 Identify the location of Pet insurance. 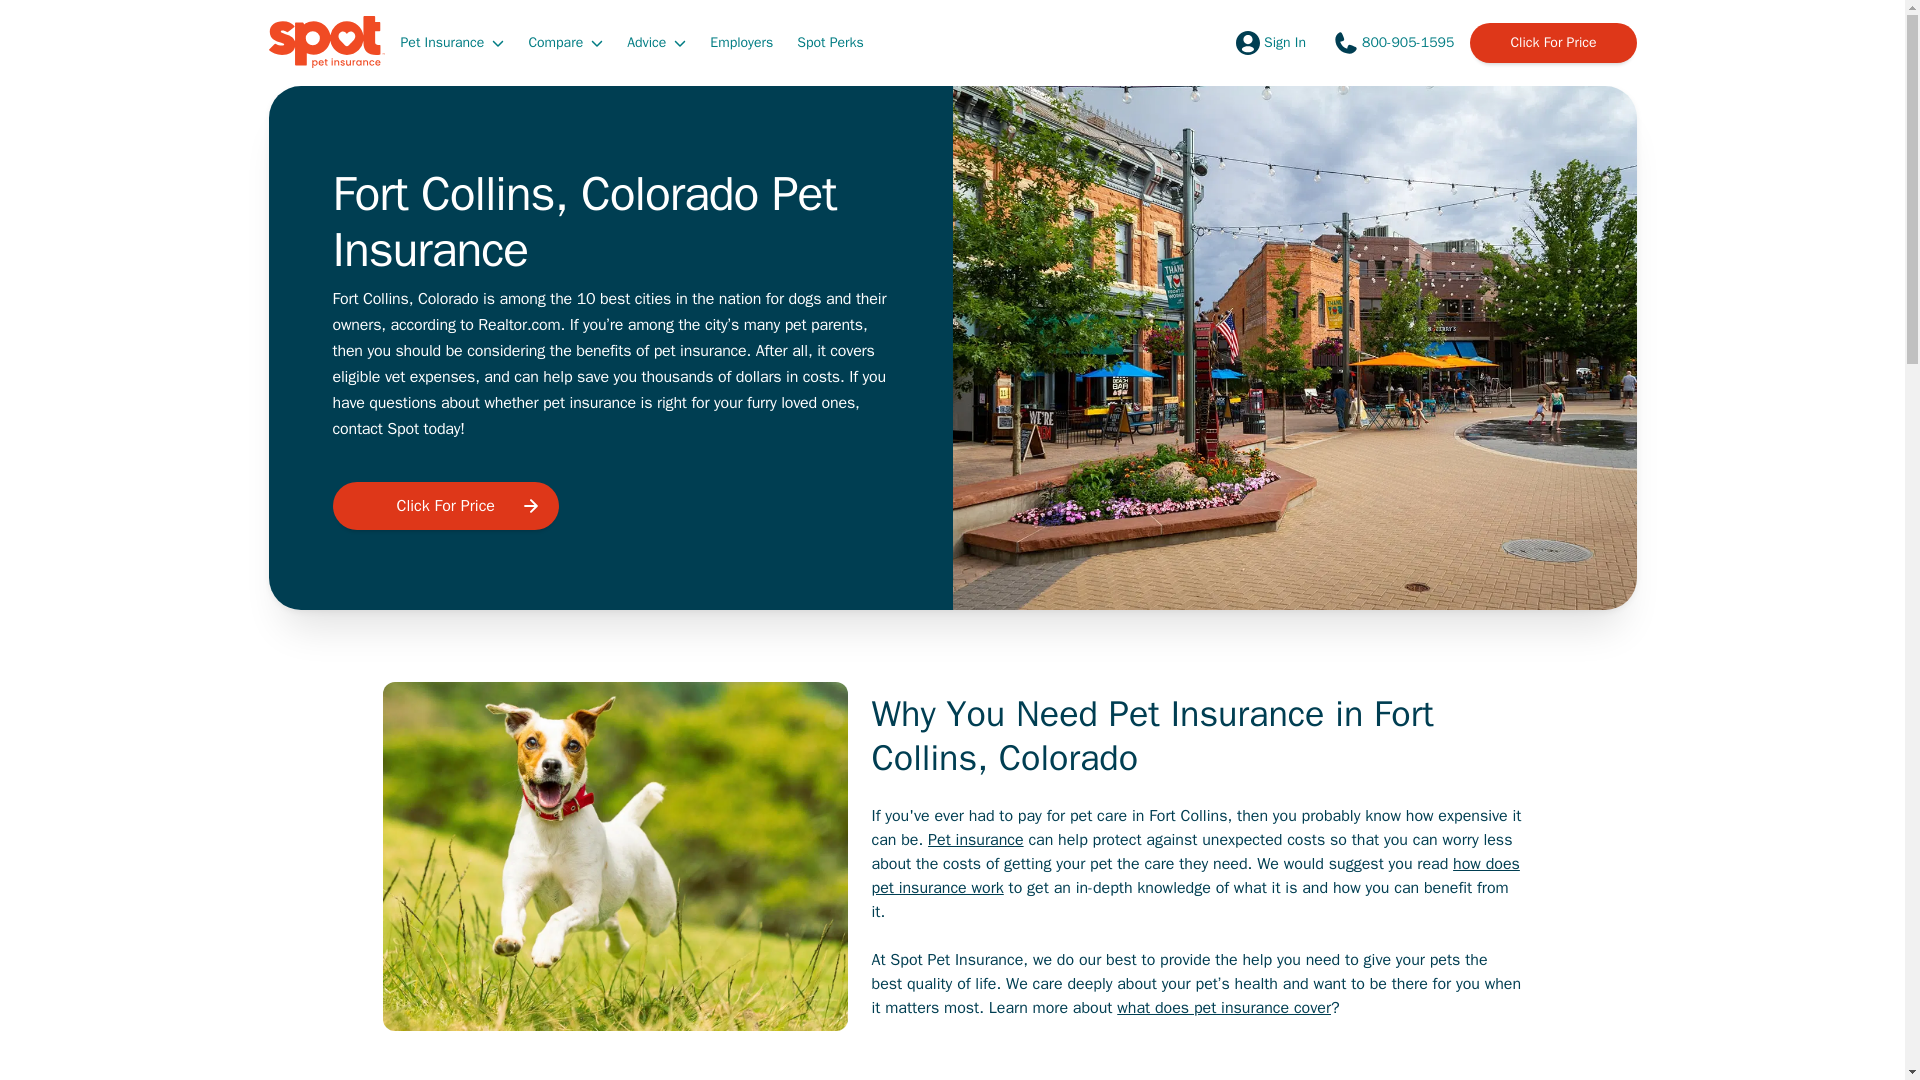
(975, 840).